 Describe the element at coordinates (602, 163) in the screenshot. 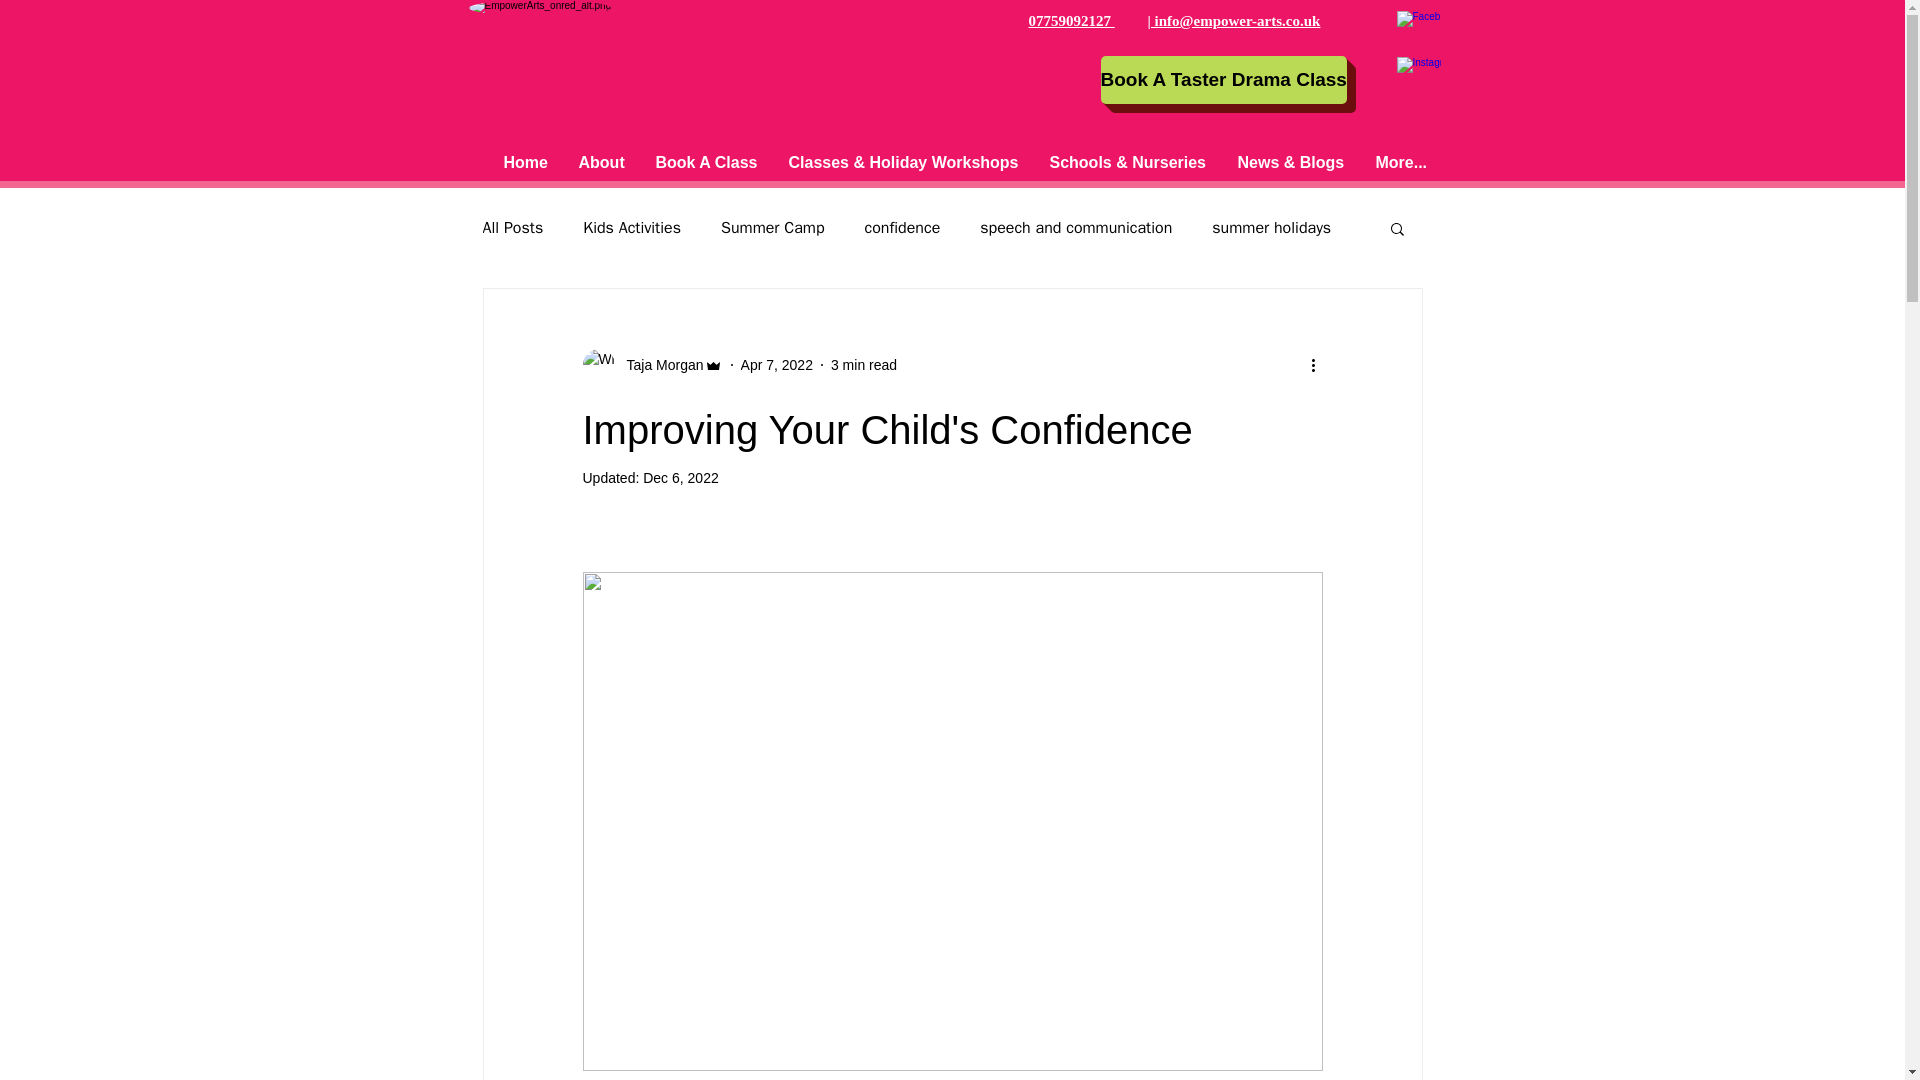

I see `About` at that location.